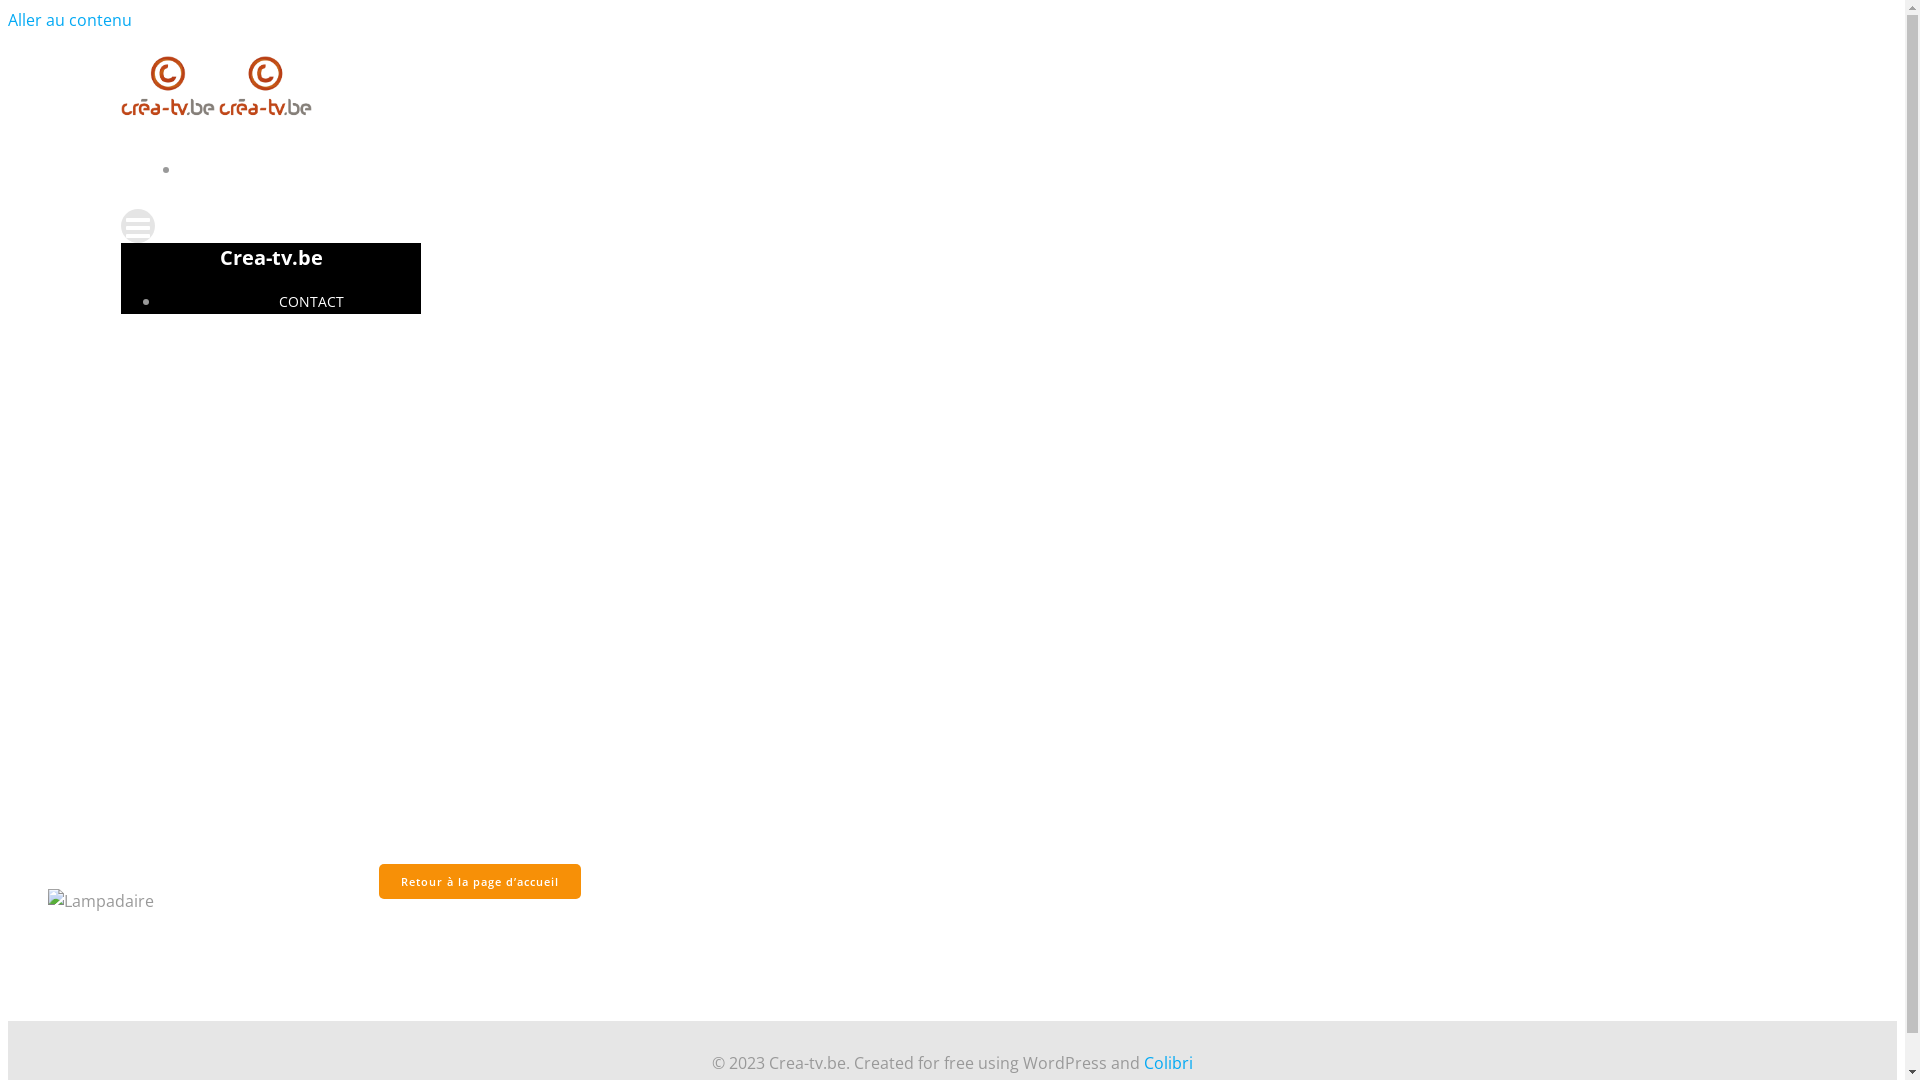 The height and width of the screenshot is (1080, 1920). Describe the element at coordinates (292, 302) in the screenshot. I see `CONTACT` at that location.